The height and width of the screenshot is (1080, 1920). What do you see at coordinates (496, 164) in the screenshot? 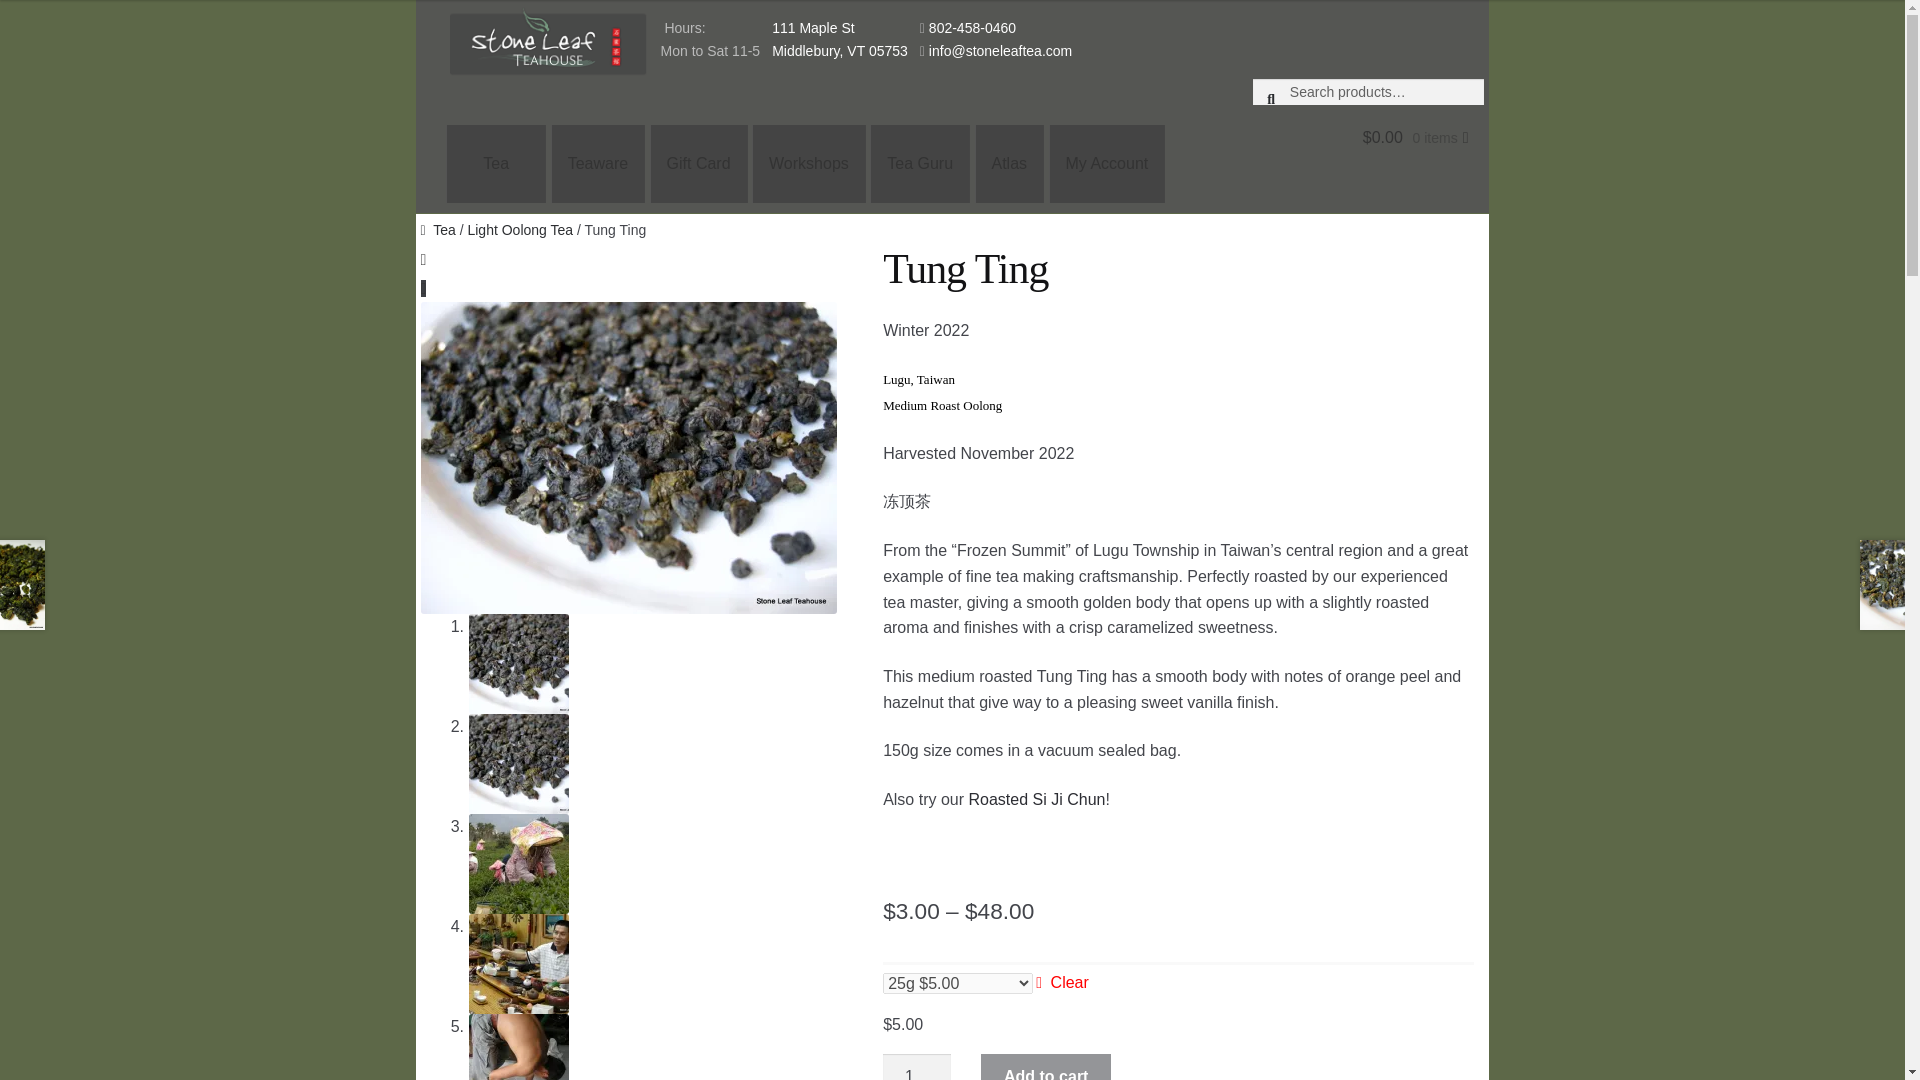
I see `Tea` at bounding box center [496, 164].